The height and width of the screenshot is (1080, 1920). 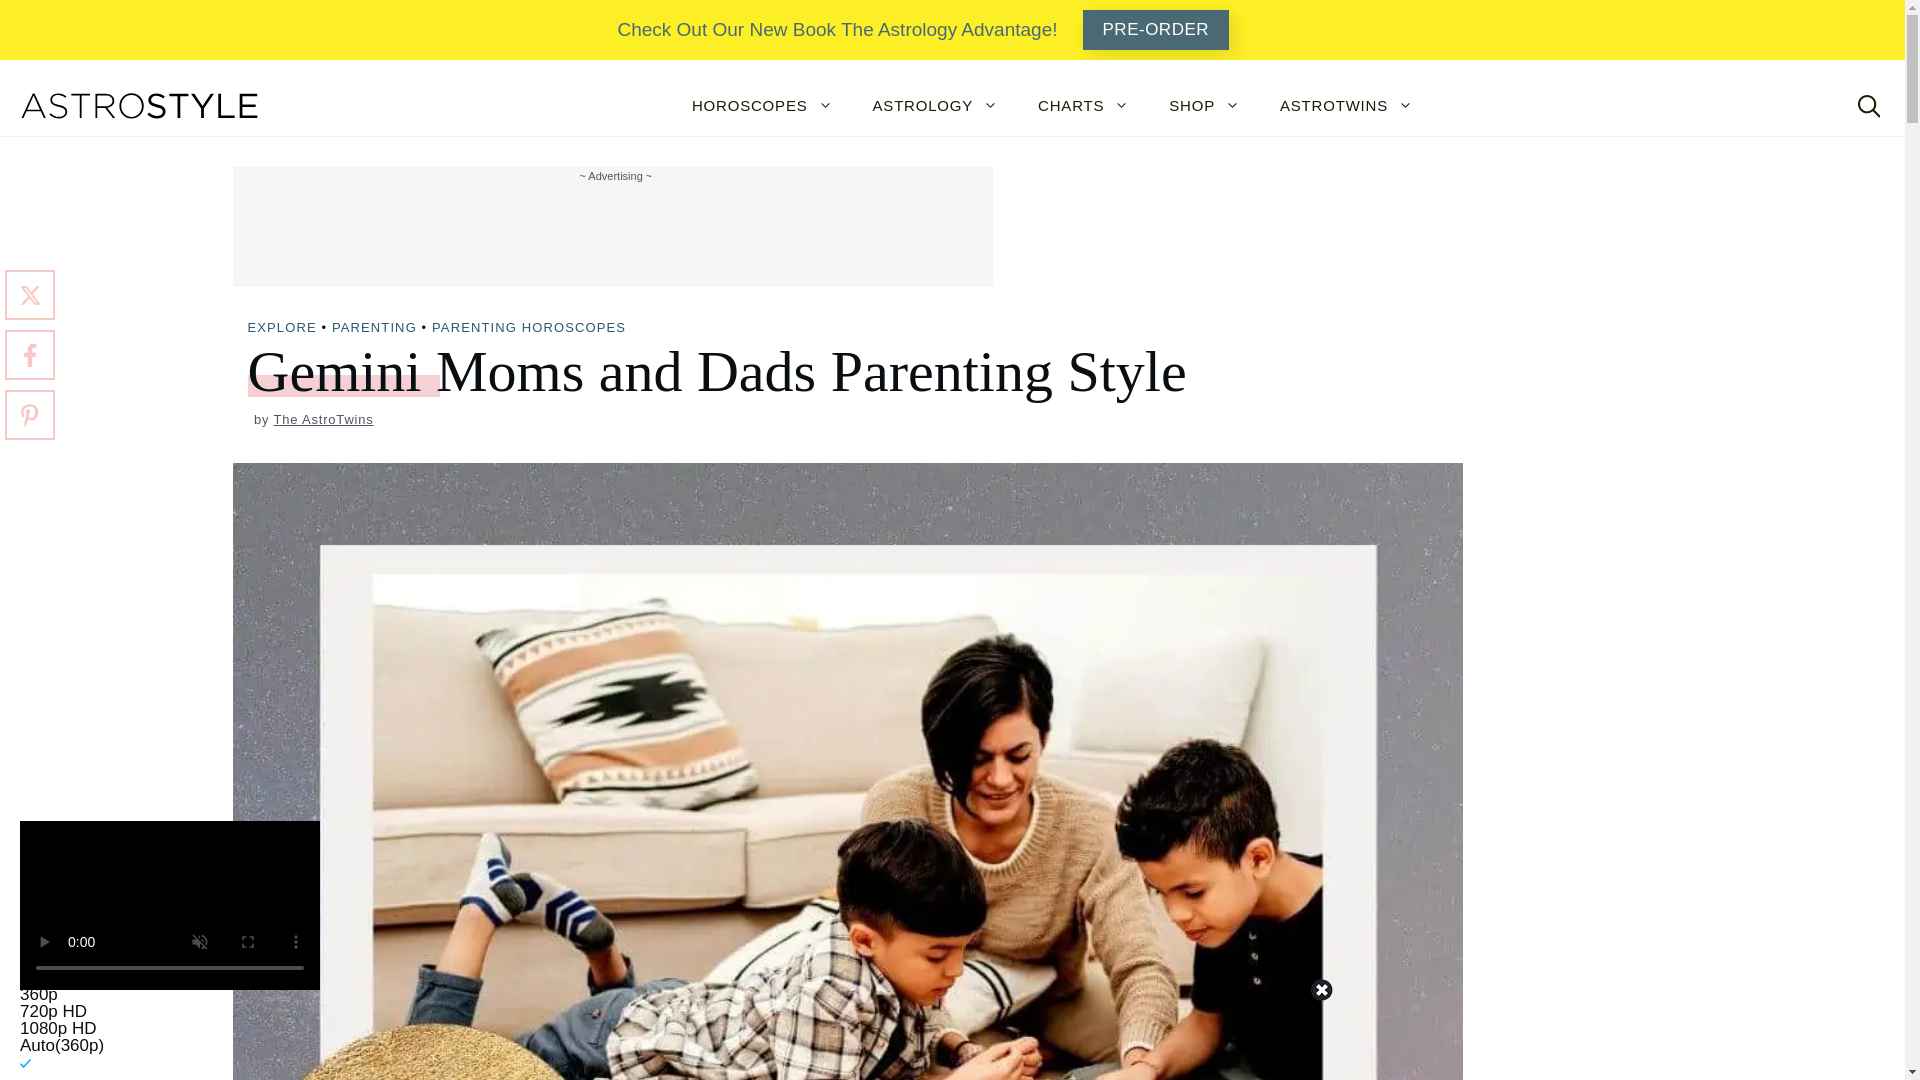 I want to click on Check Out Our New Book The Astrology Advantage!, so click(x=836, y=30).